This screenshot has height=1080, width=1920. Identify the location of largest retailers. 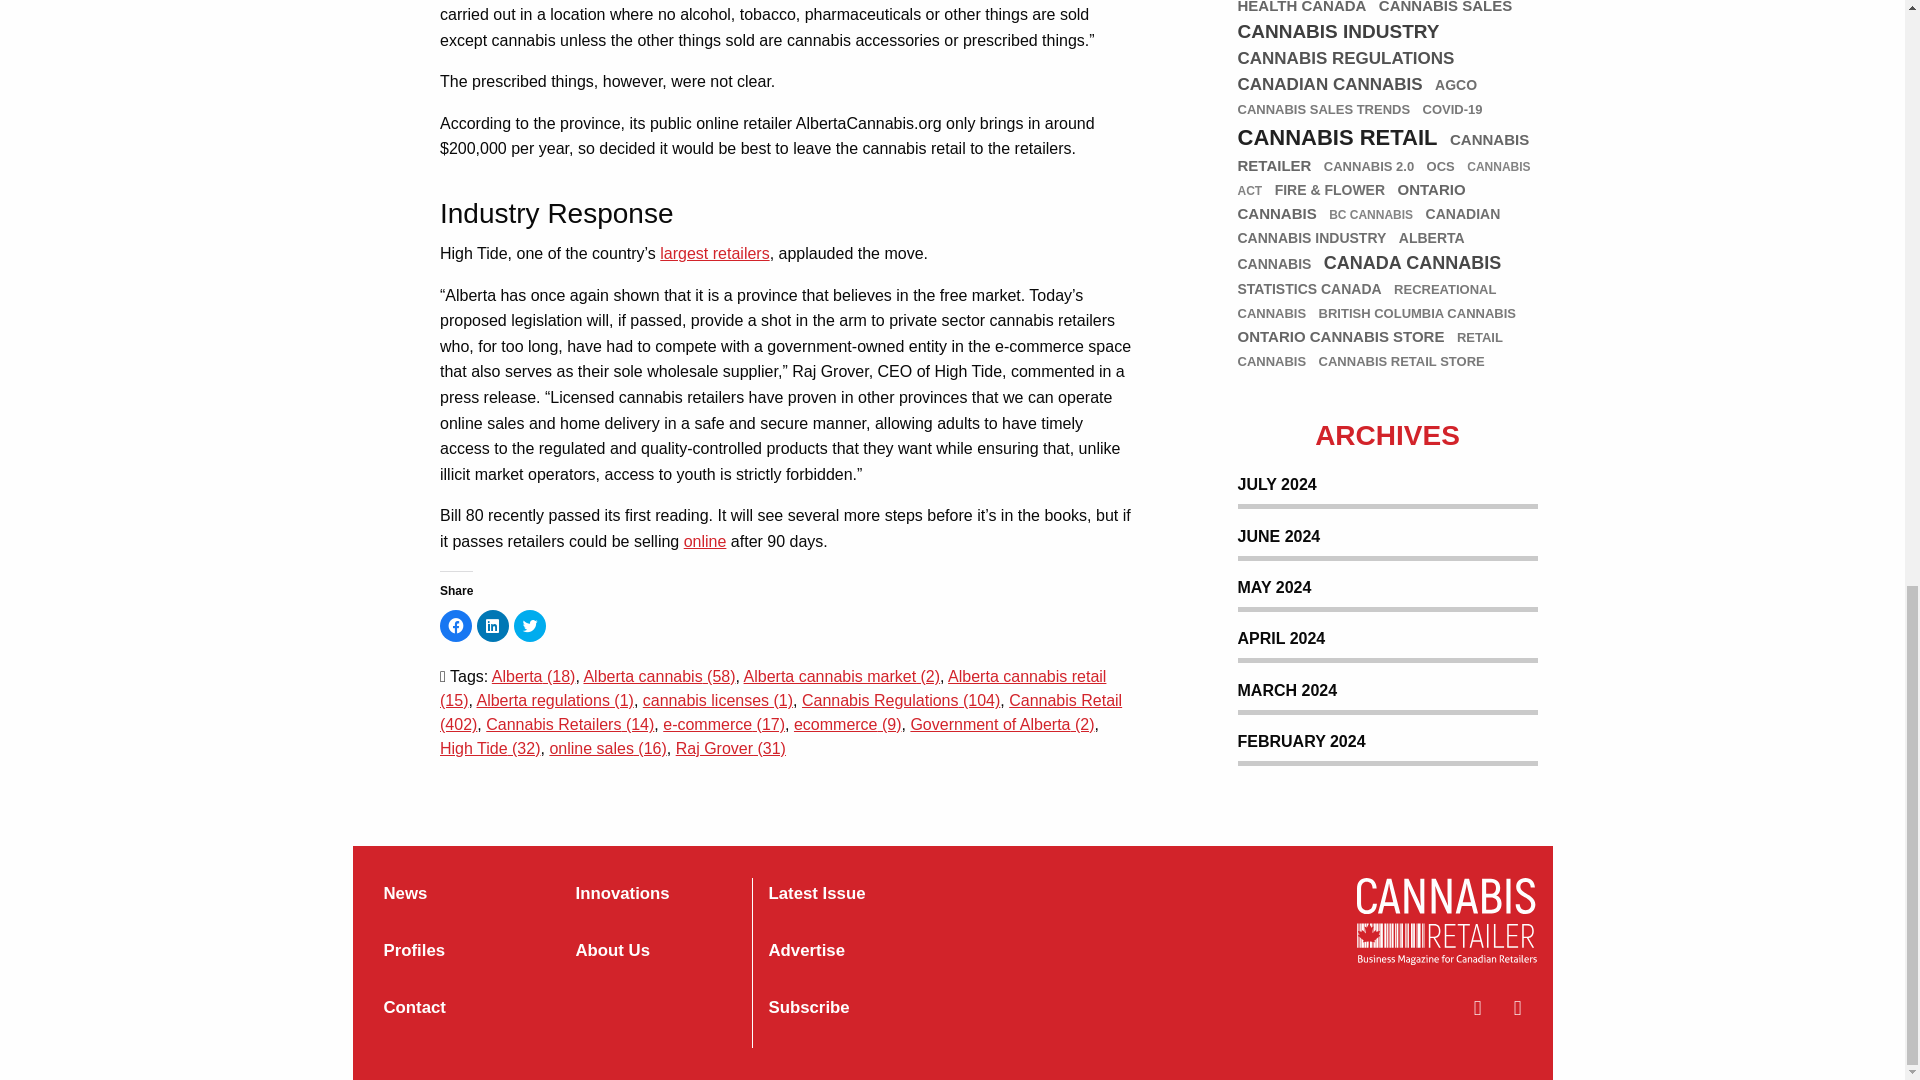
(714, 254).